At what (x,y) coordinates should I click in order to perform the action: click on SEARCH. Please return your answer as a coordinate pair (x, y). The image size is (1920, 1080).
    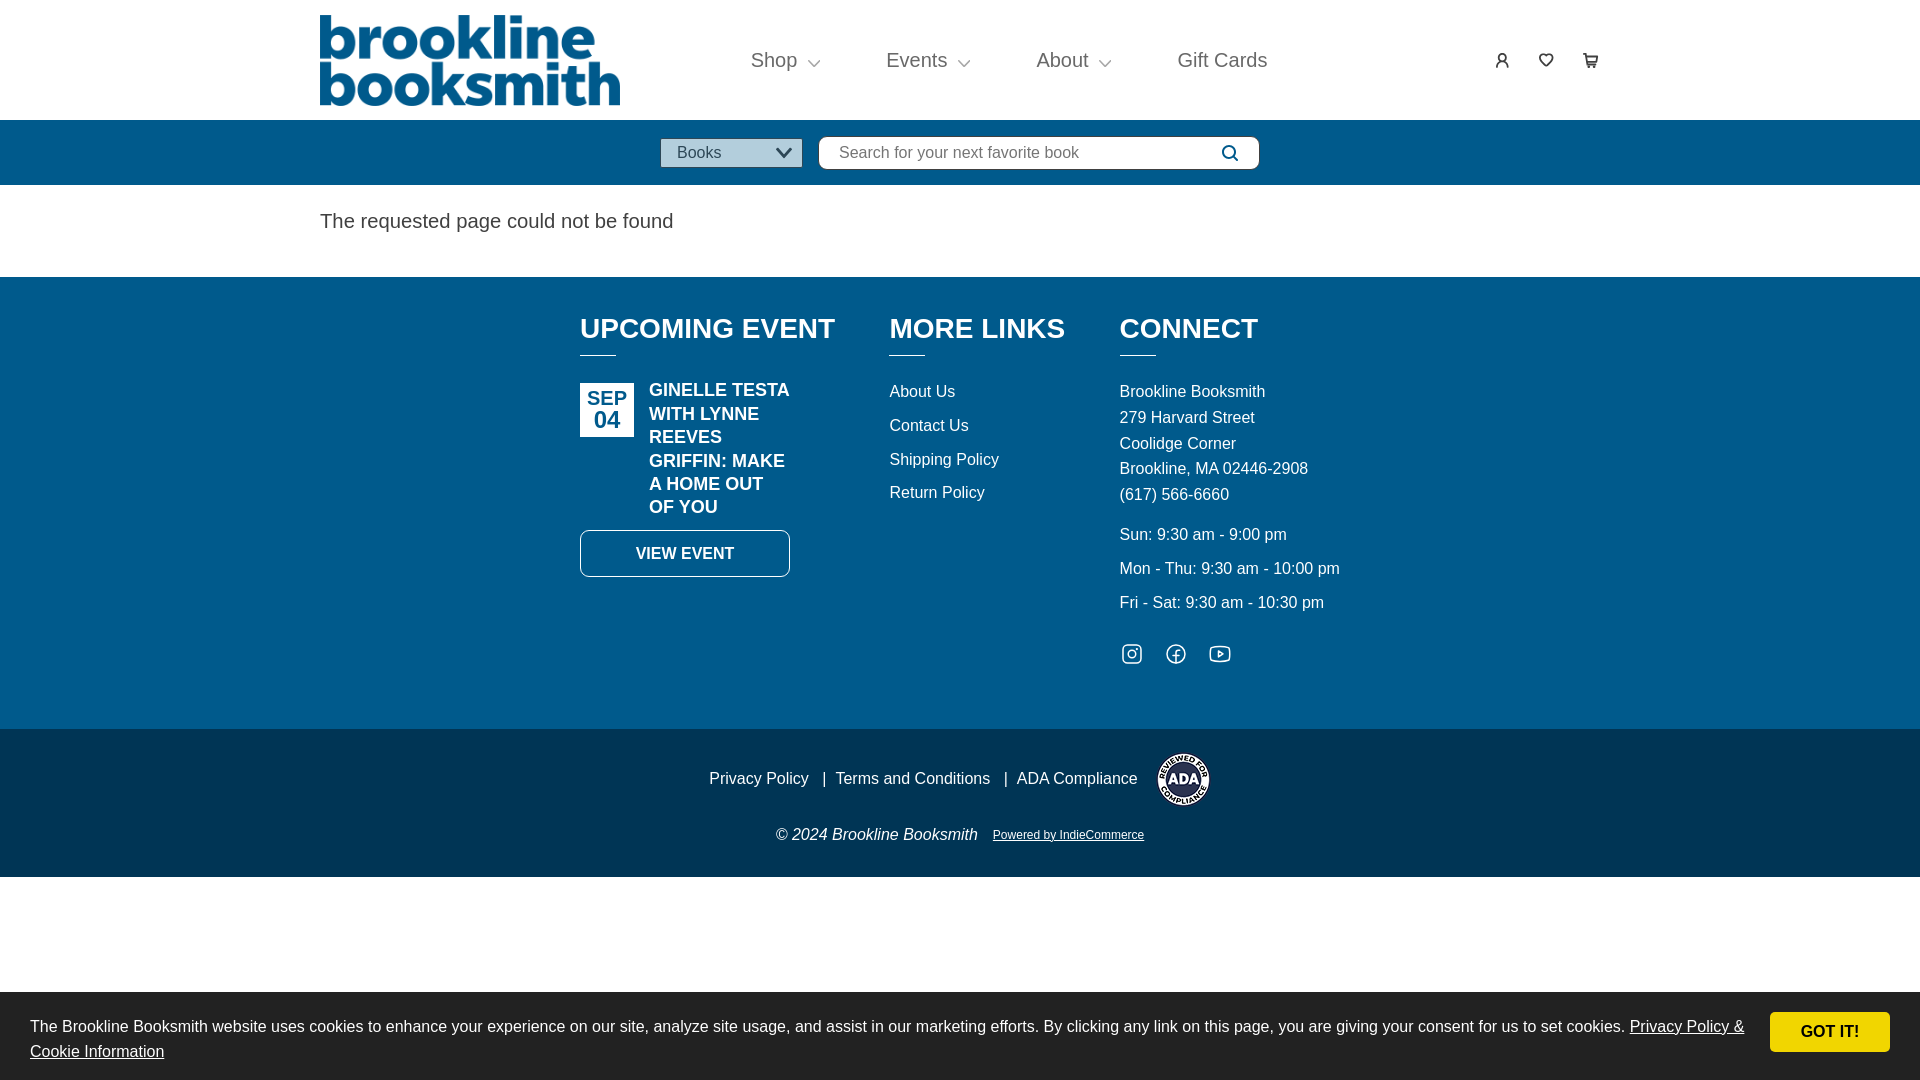
    Looking at the image, I should click on (1230, 153).